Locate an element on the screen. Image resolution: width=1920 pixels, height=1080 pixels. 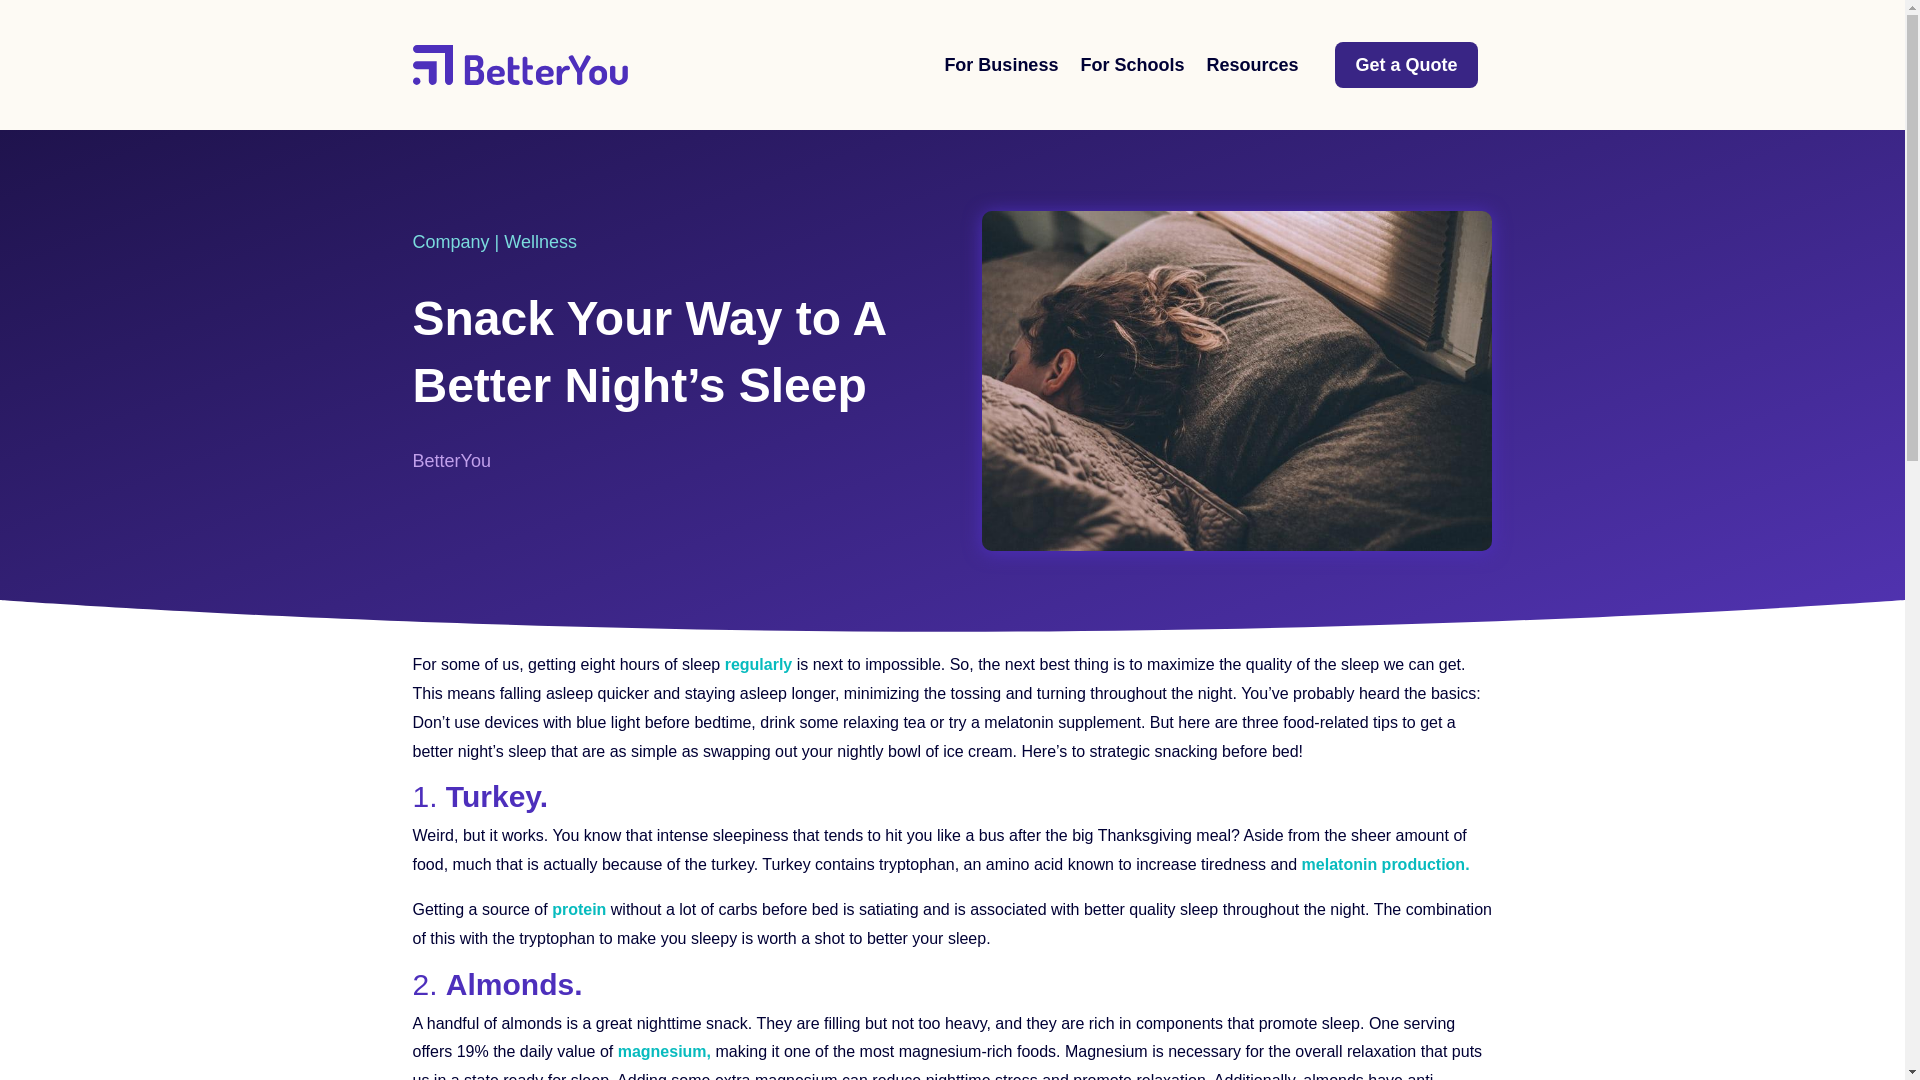
melatonin production. is located at coordinates (1386, 864).